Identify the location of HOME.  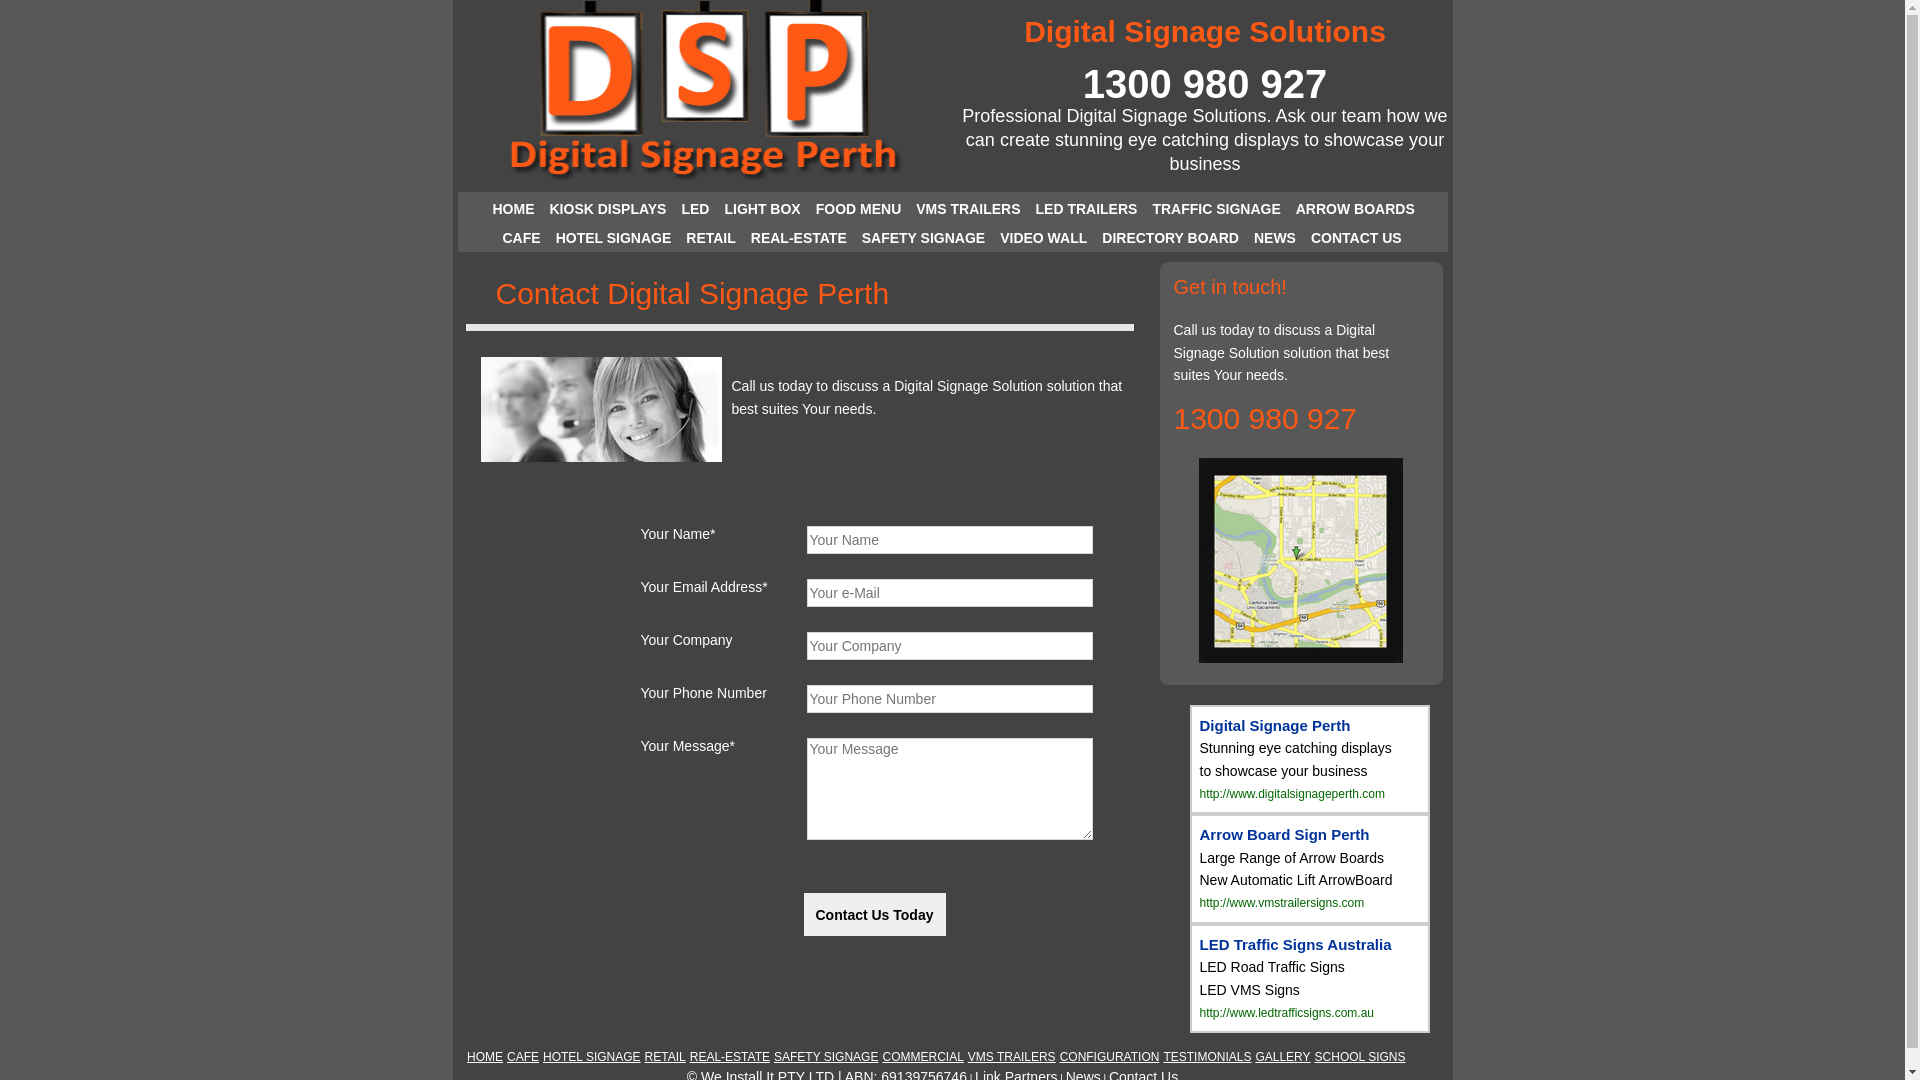
(484, 1057).